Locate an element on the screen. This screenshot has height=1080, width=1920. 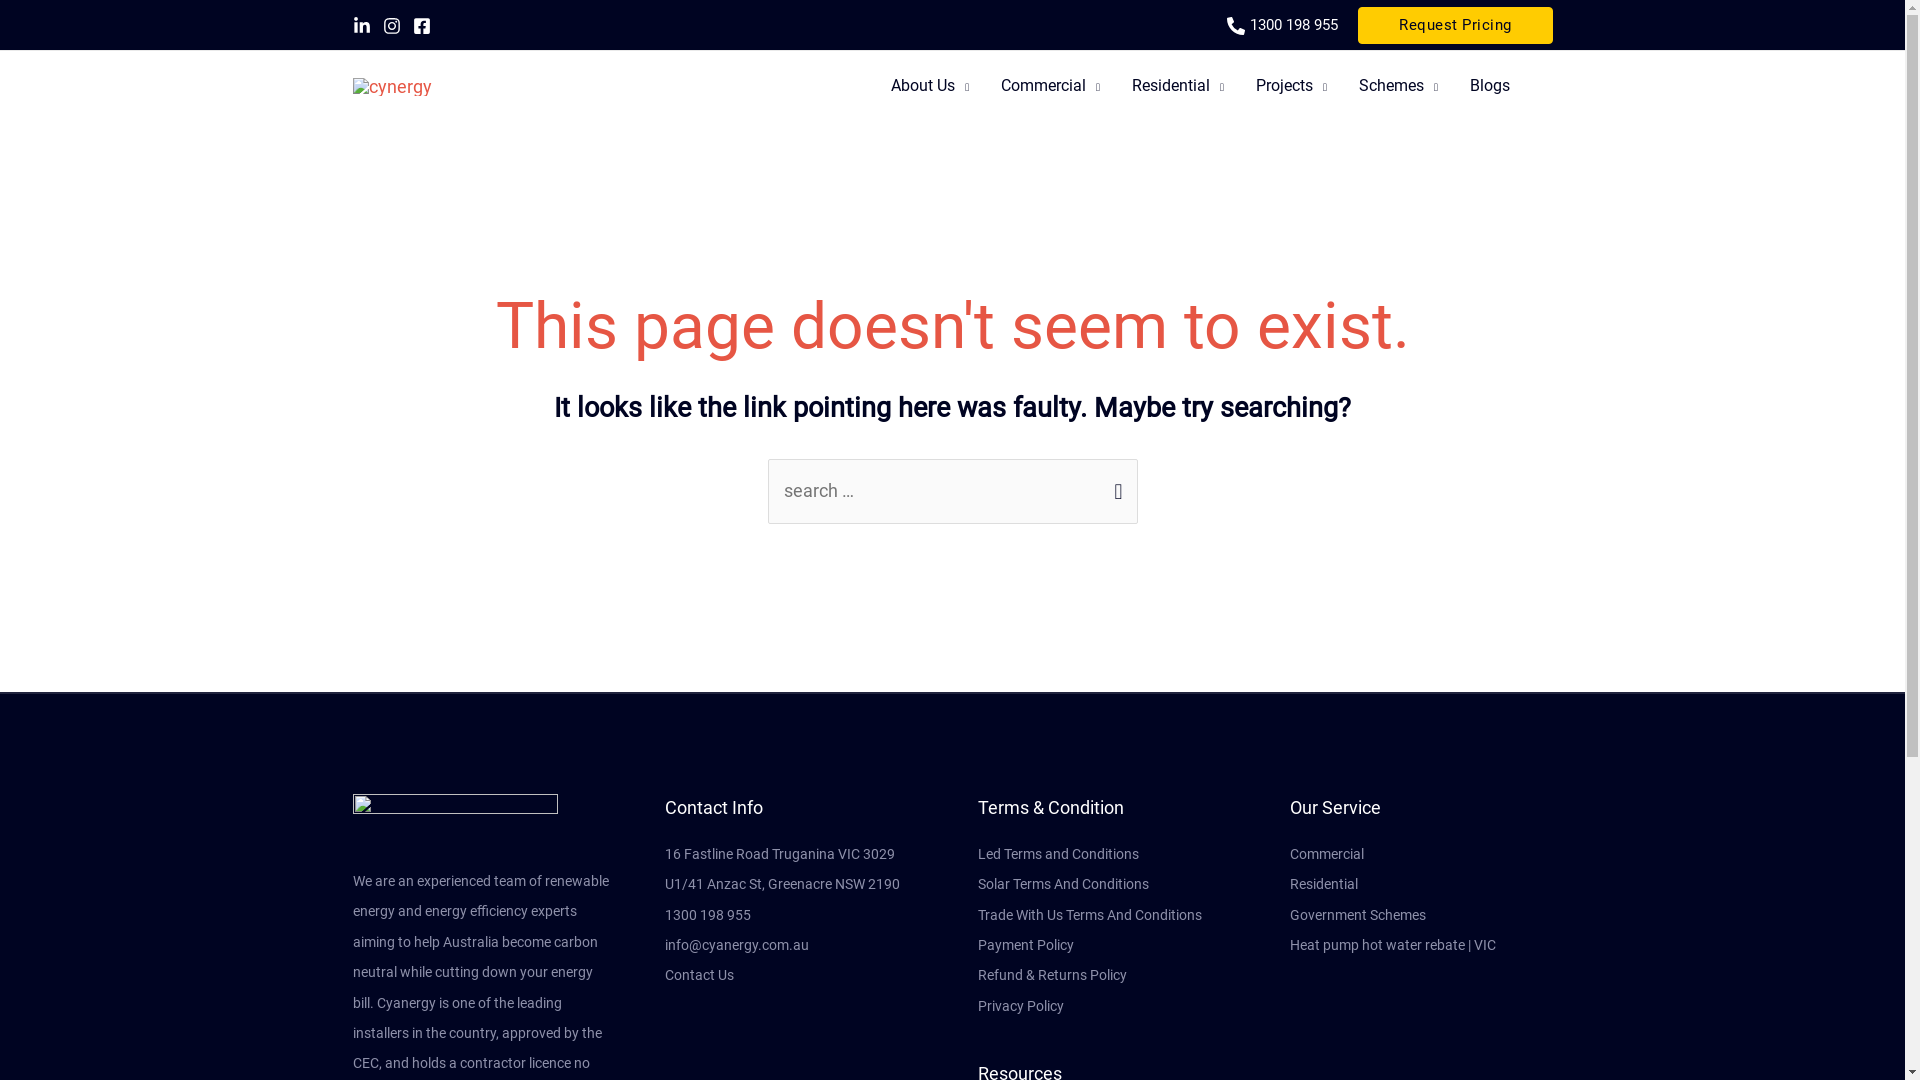
Privacy Policy is located at coordinates (1021, 1006).